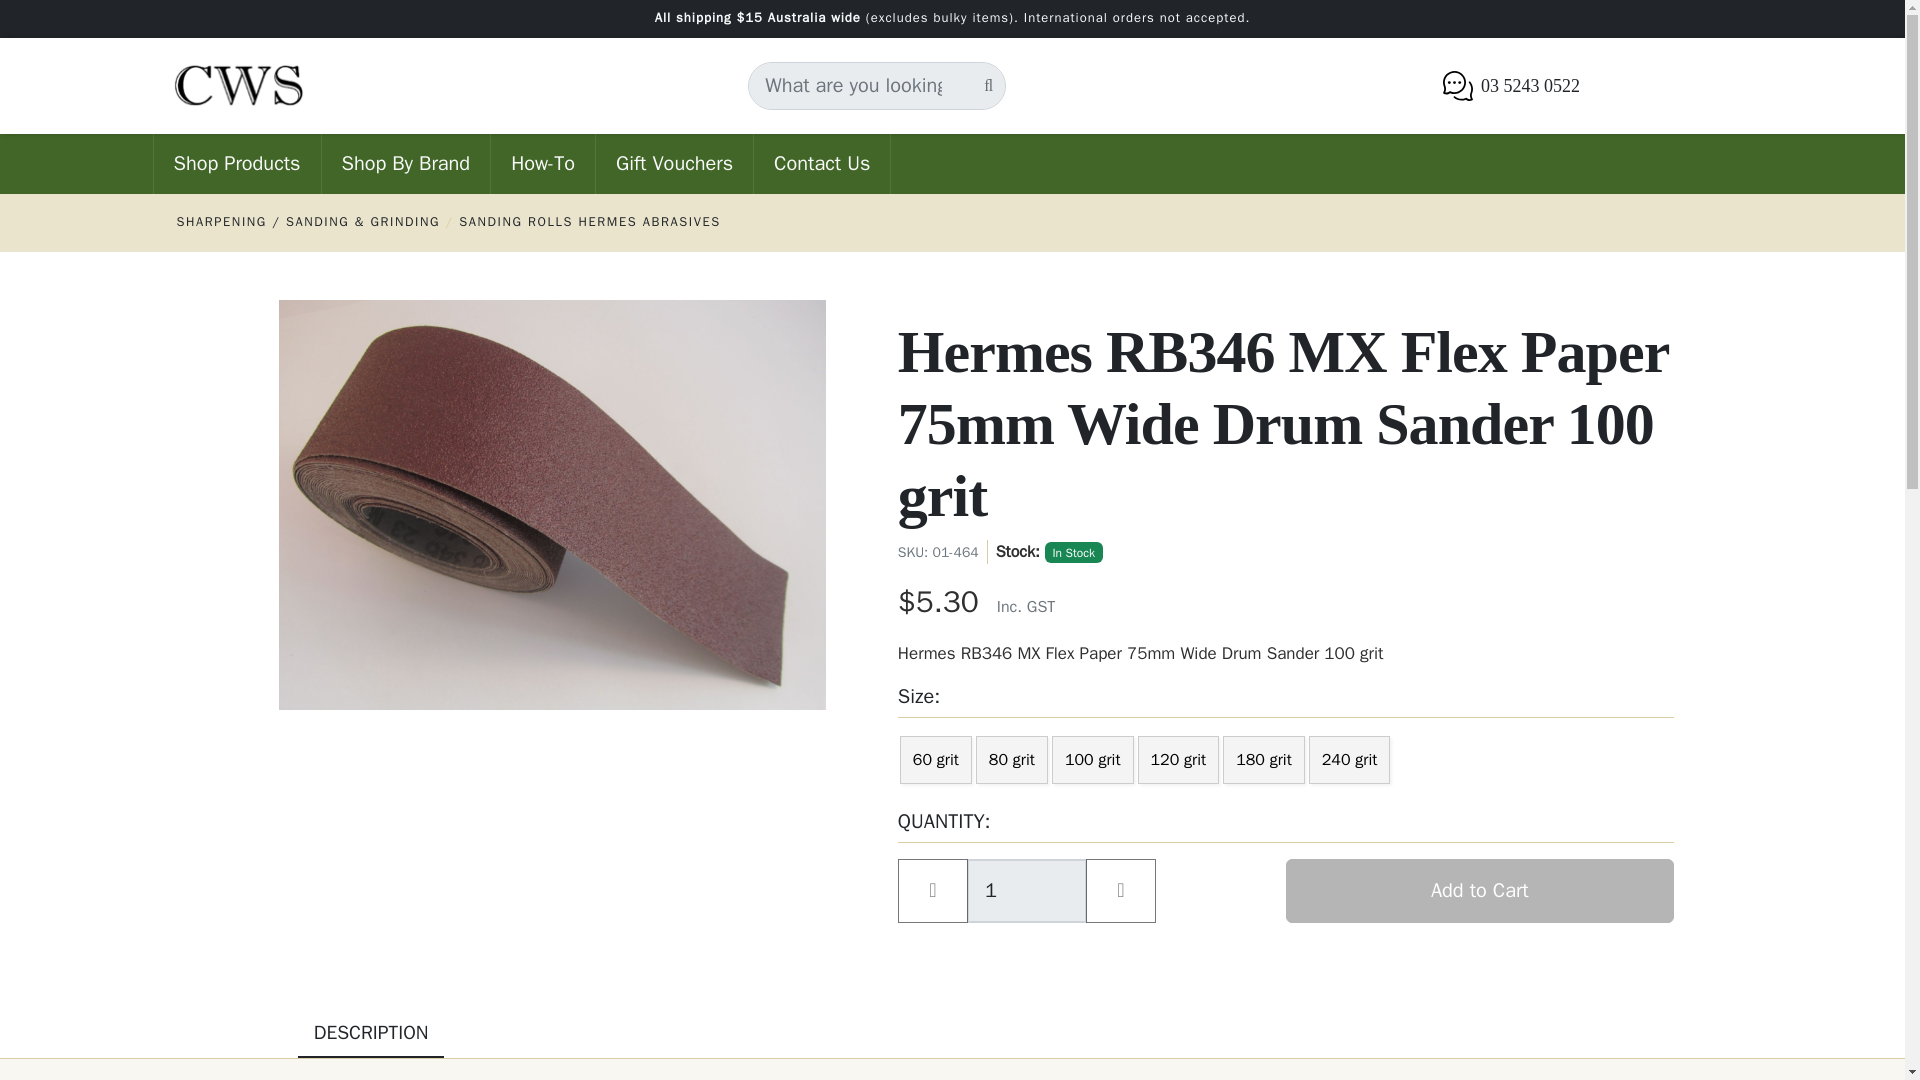 This screenshot has width=1920, height=1080. What do you see at coordinates (1026, 890) in the screenshot?
I see `1` at bounding box center [1026, 890].